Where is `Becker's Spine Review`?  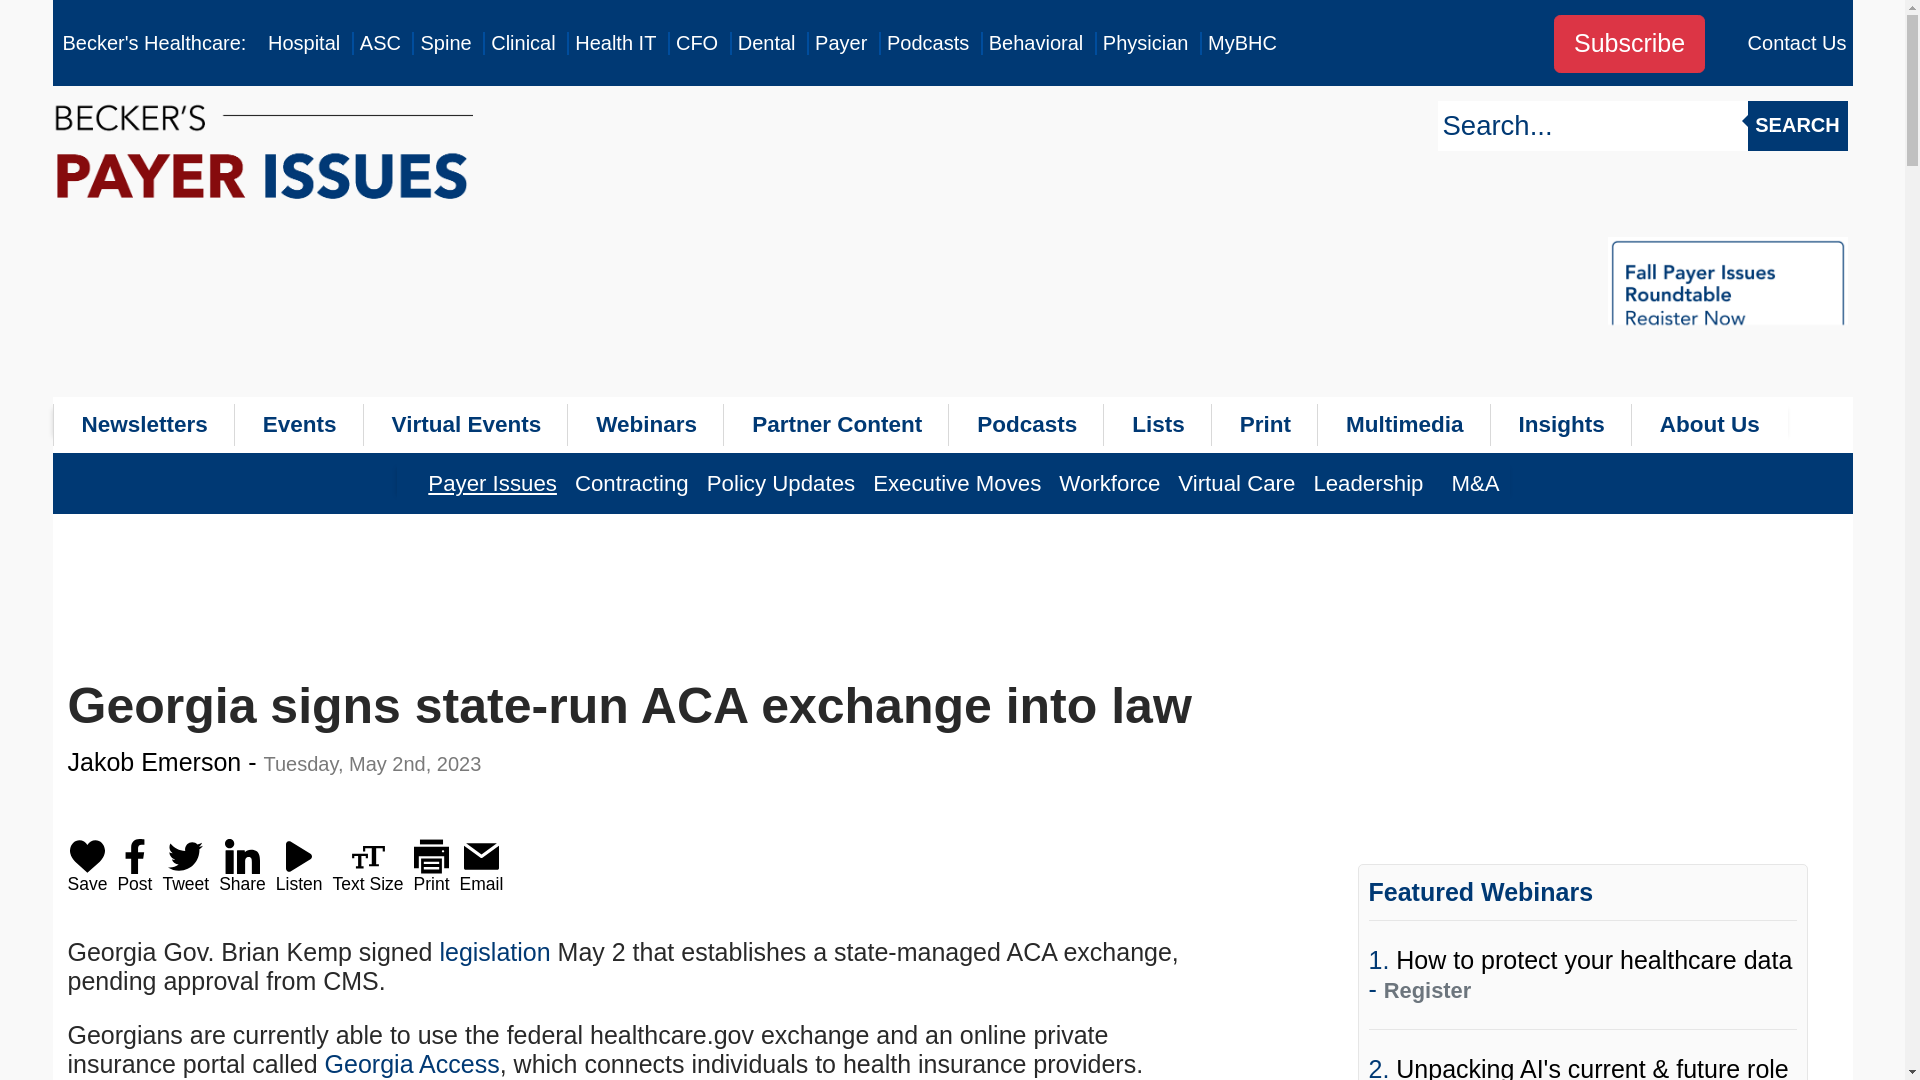
Becker's Spine Review is located at coordinates (445, 43).